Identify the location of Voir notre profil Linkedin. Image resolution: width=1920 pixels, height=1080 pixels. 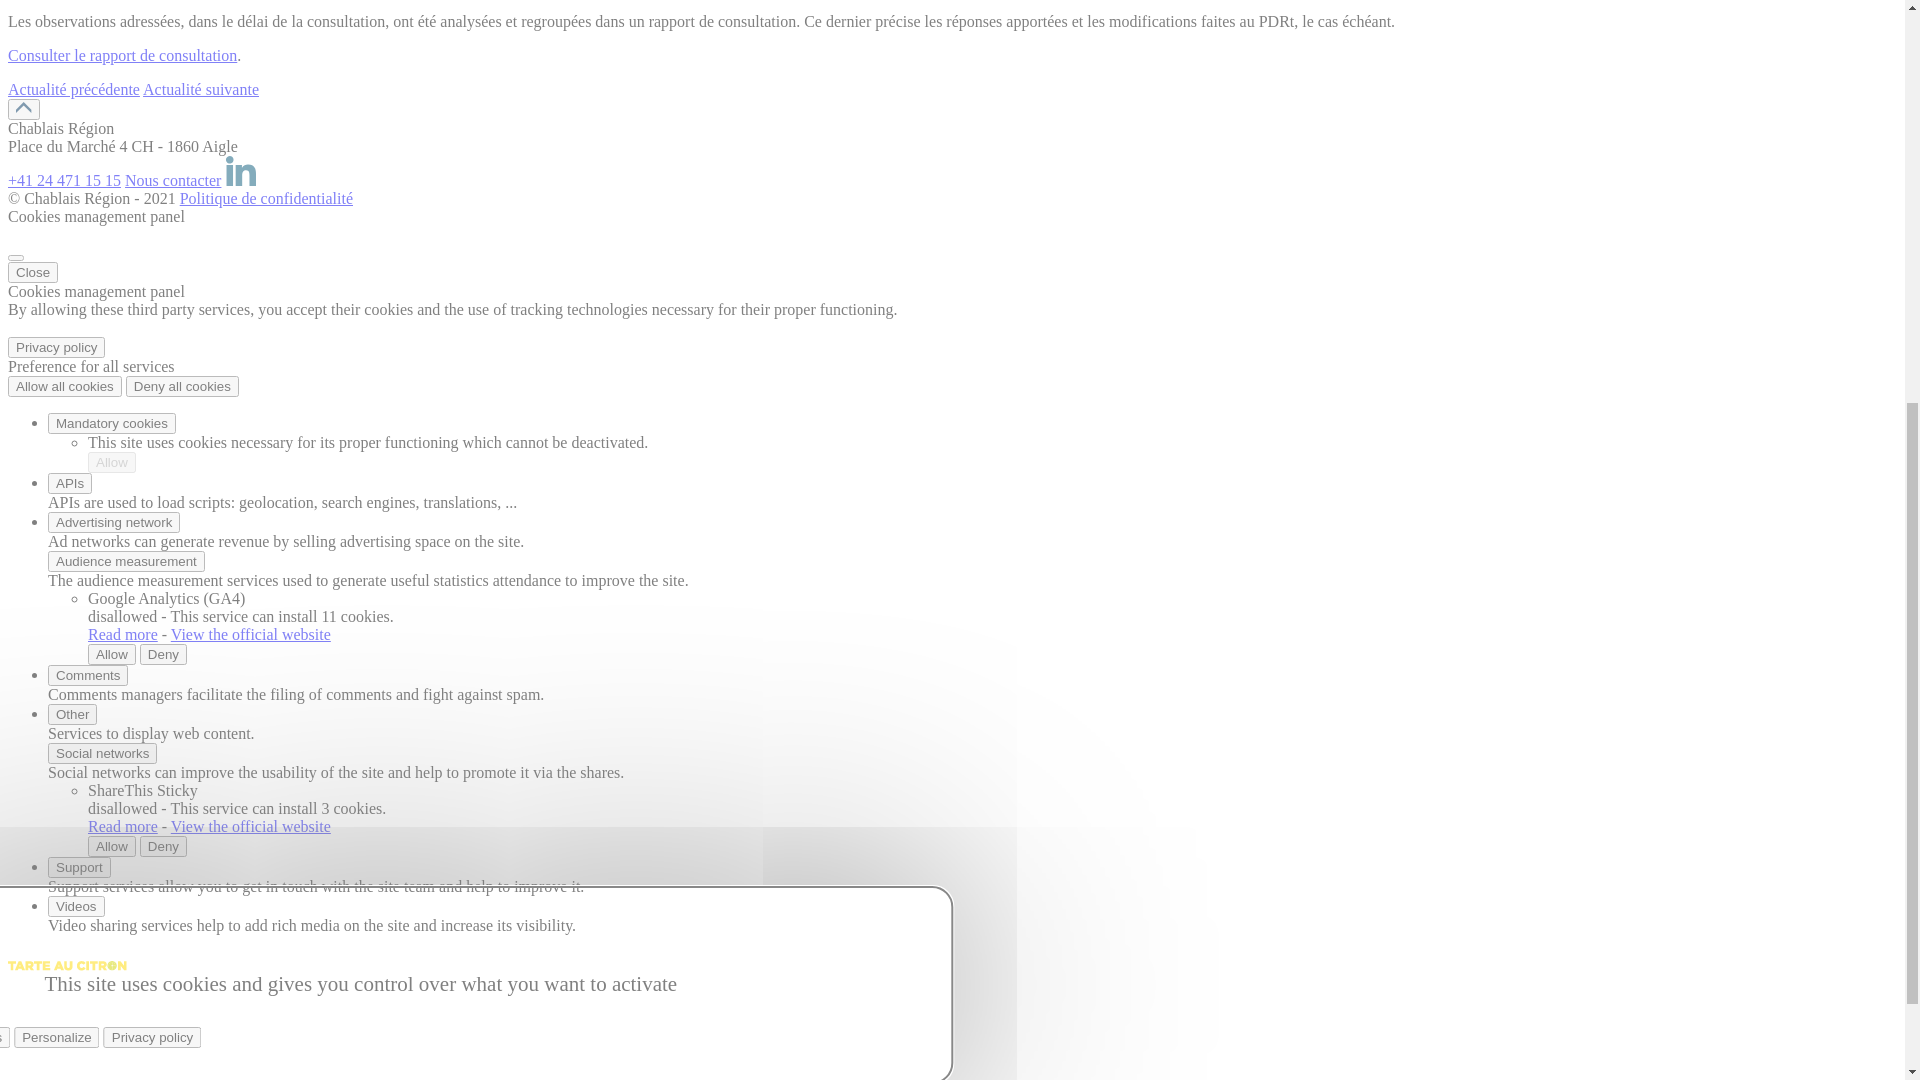
(240, 878).